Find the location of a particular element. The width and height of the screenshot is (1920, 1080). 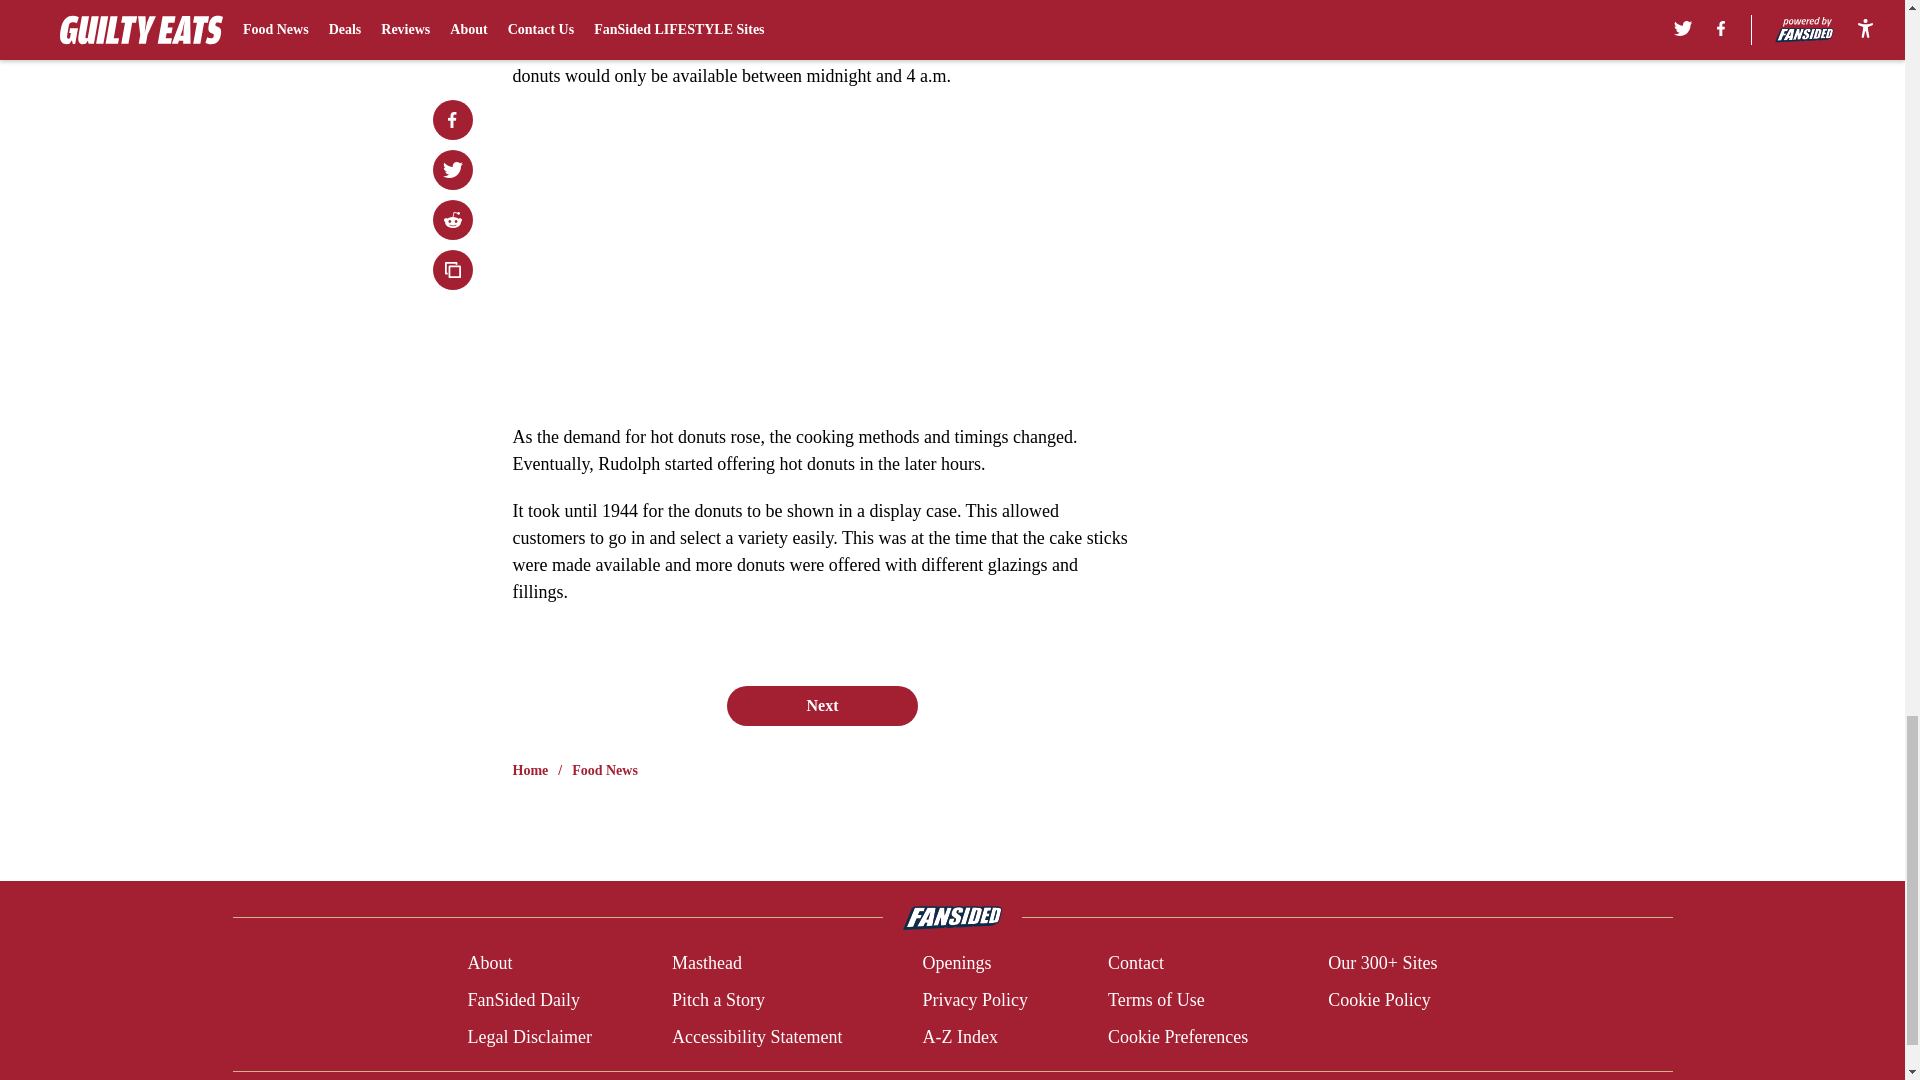

Masthead is located at coordinates (706, 964).